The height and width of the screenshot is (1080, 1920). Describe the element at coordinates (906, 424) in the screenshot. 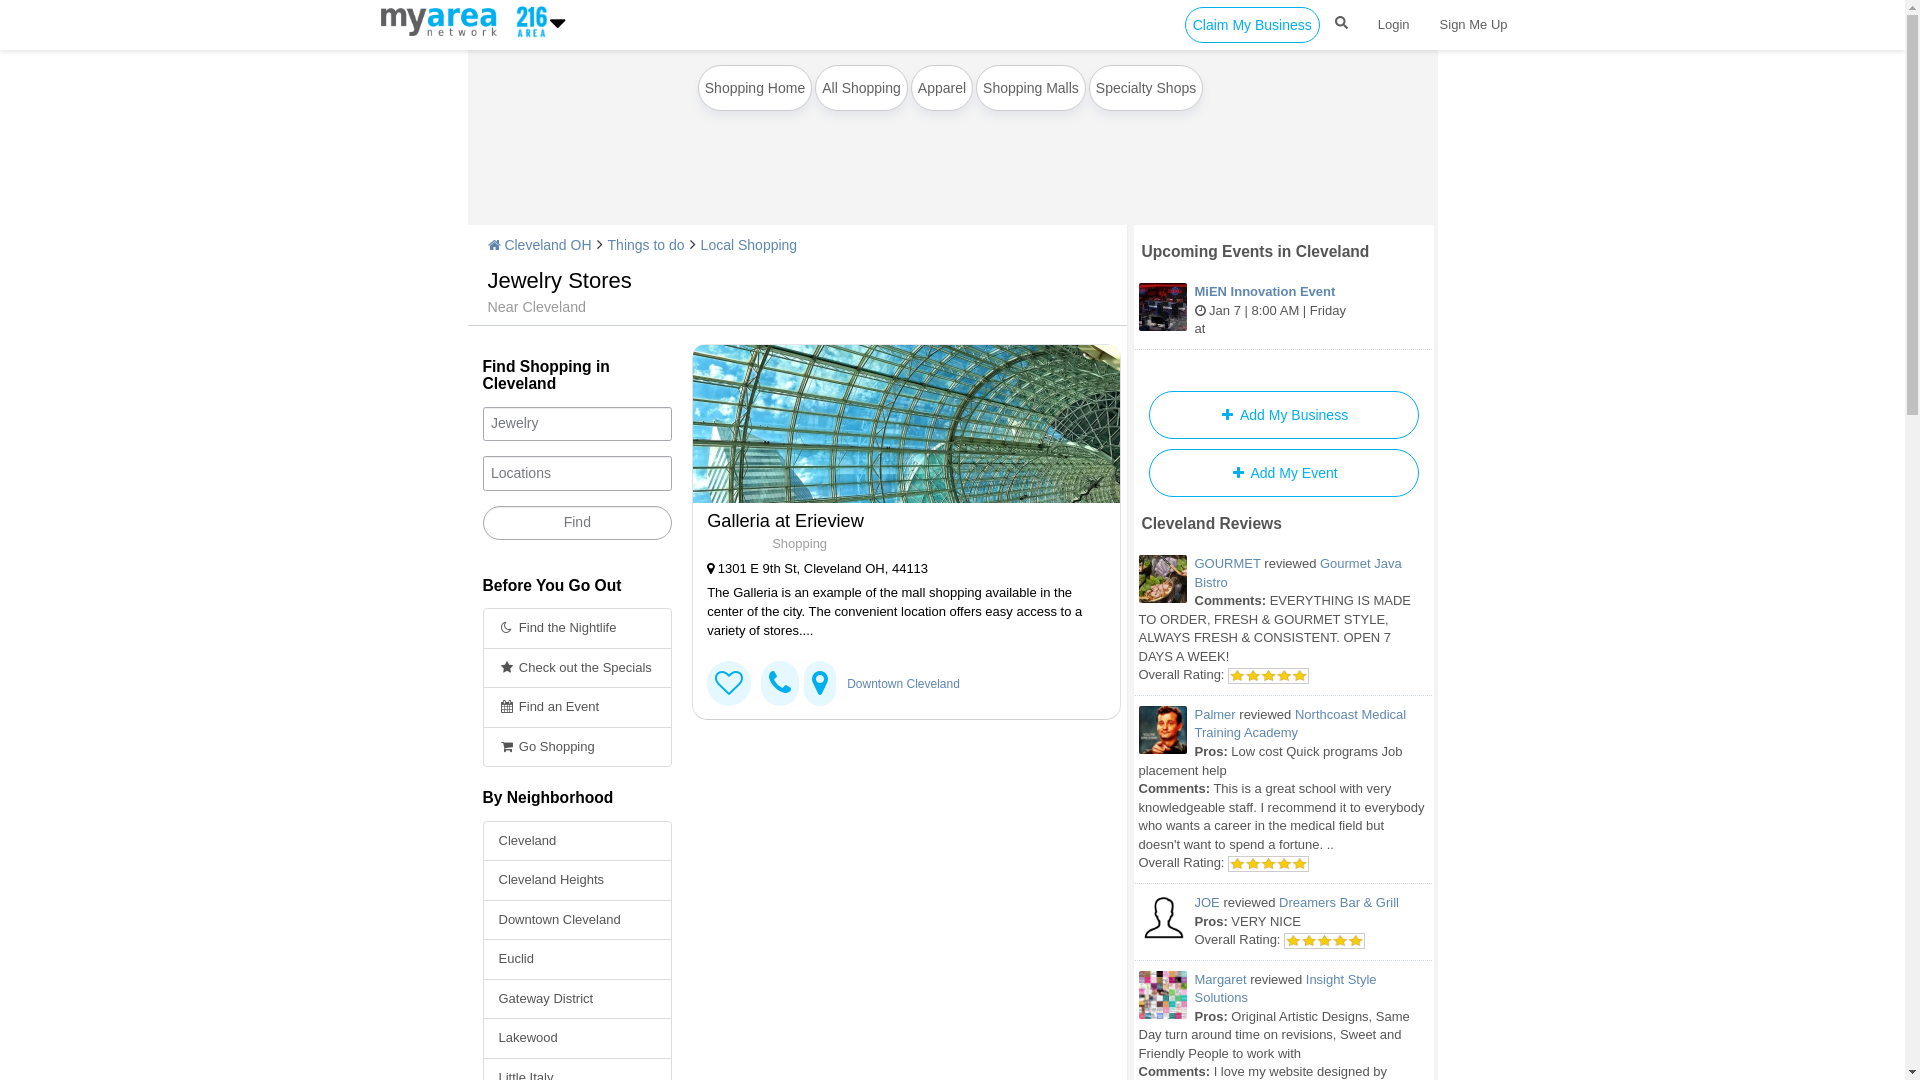

I see `Galleria at Erieview` at that location.